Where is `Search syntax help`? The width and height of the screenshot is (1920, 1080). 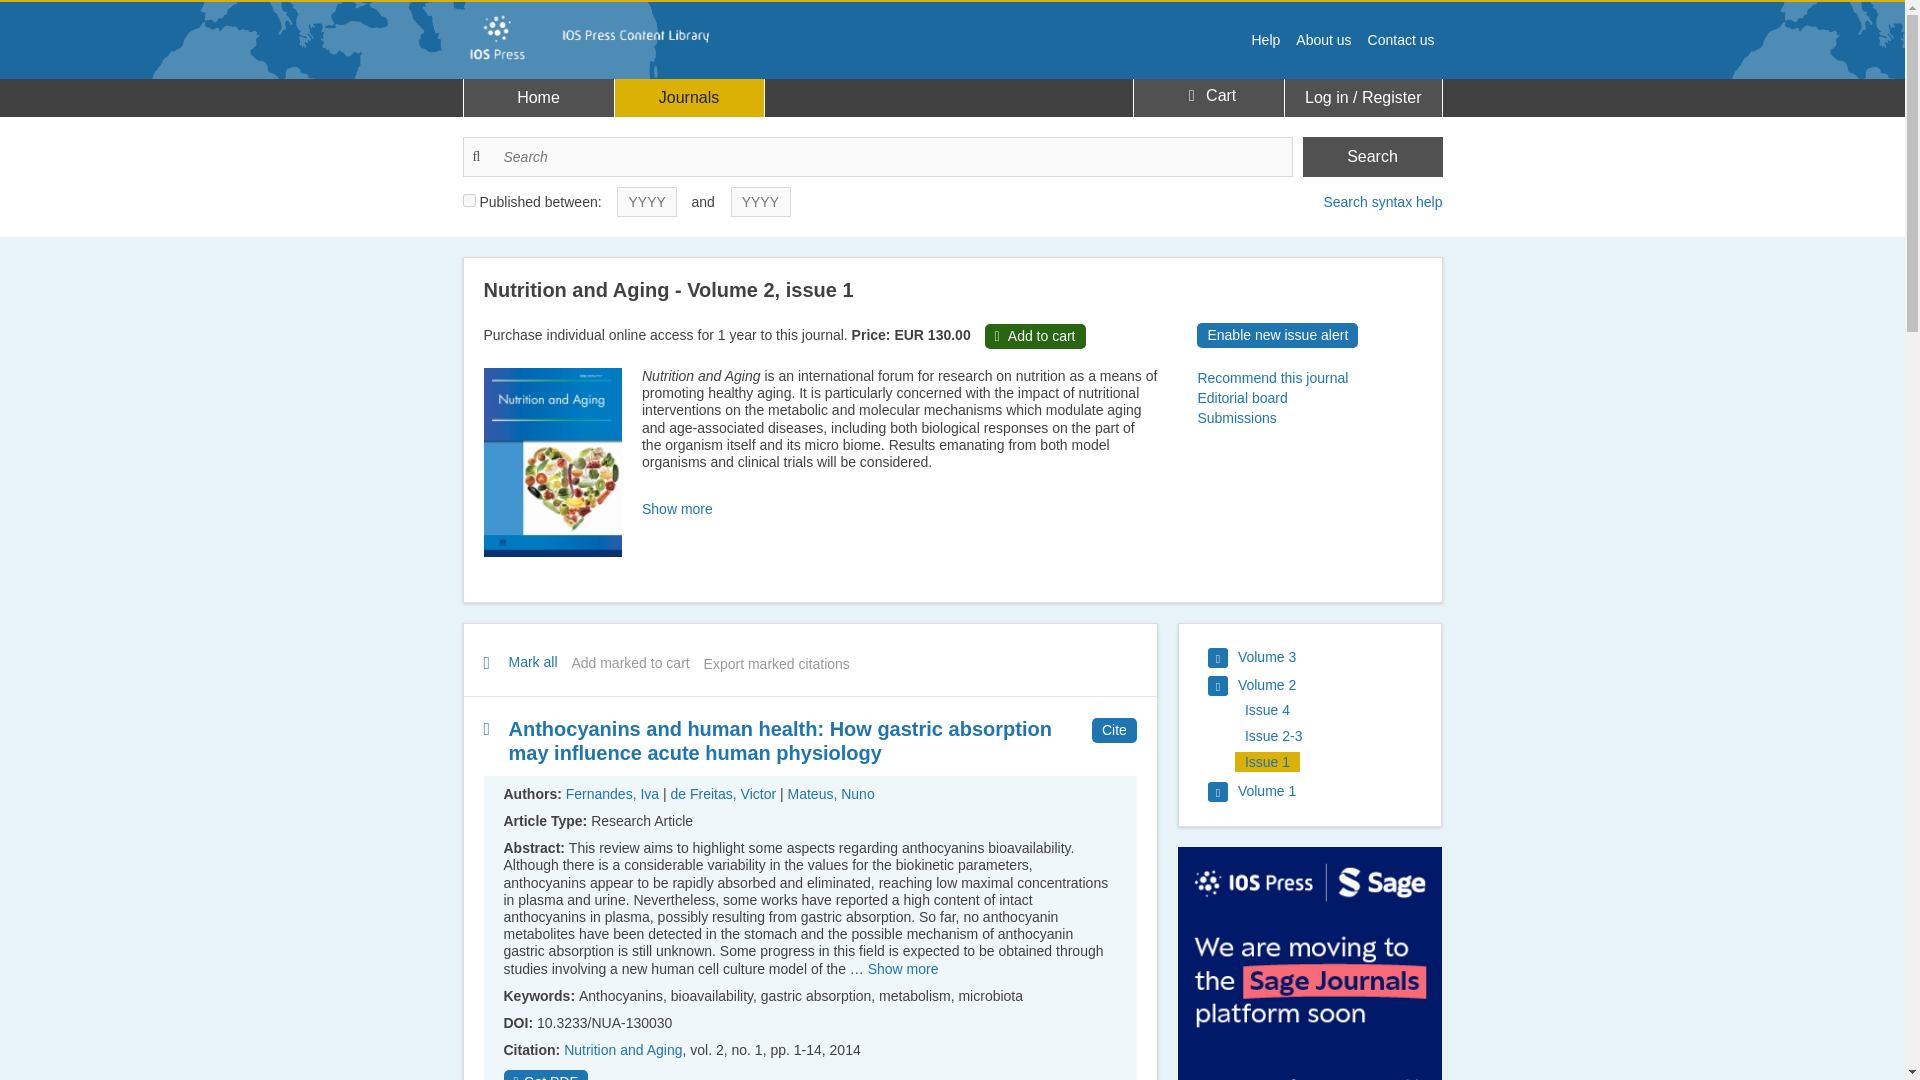
Search syntax help is located at coordinates (1382, 202).